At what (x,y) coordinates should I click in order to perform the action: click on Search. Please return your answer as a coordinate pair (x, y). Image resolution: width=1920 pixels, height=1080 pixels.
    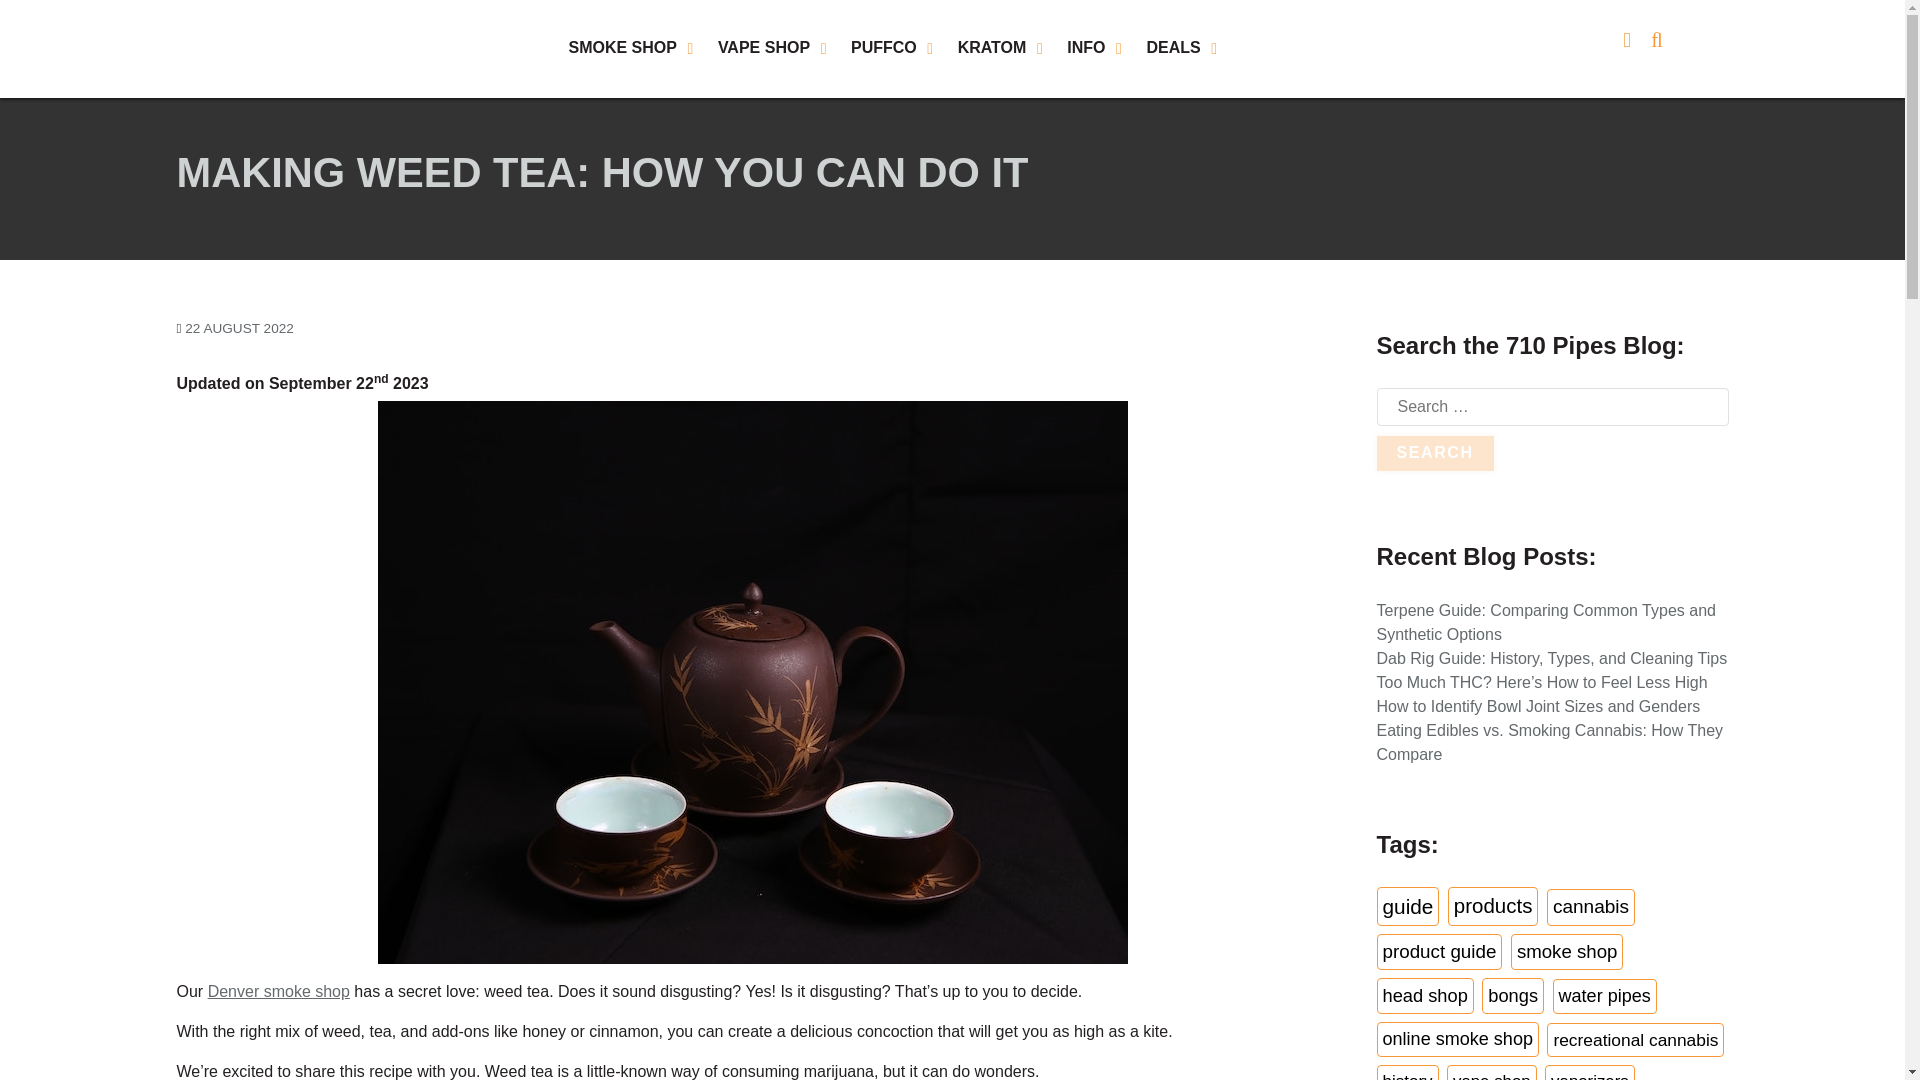
    Looking at the image, I should click on (1434, 452).